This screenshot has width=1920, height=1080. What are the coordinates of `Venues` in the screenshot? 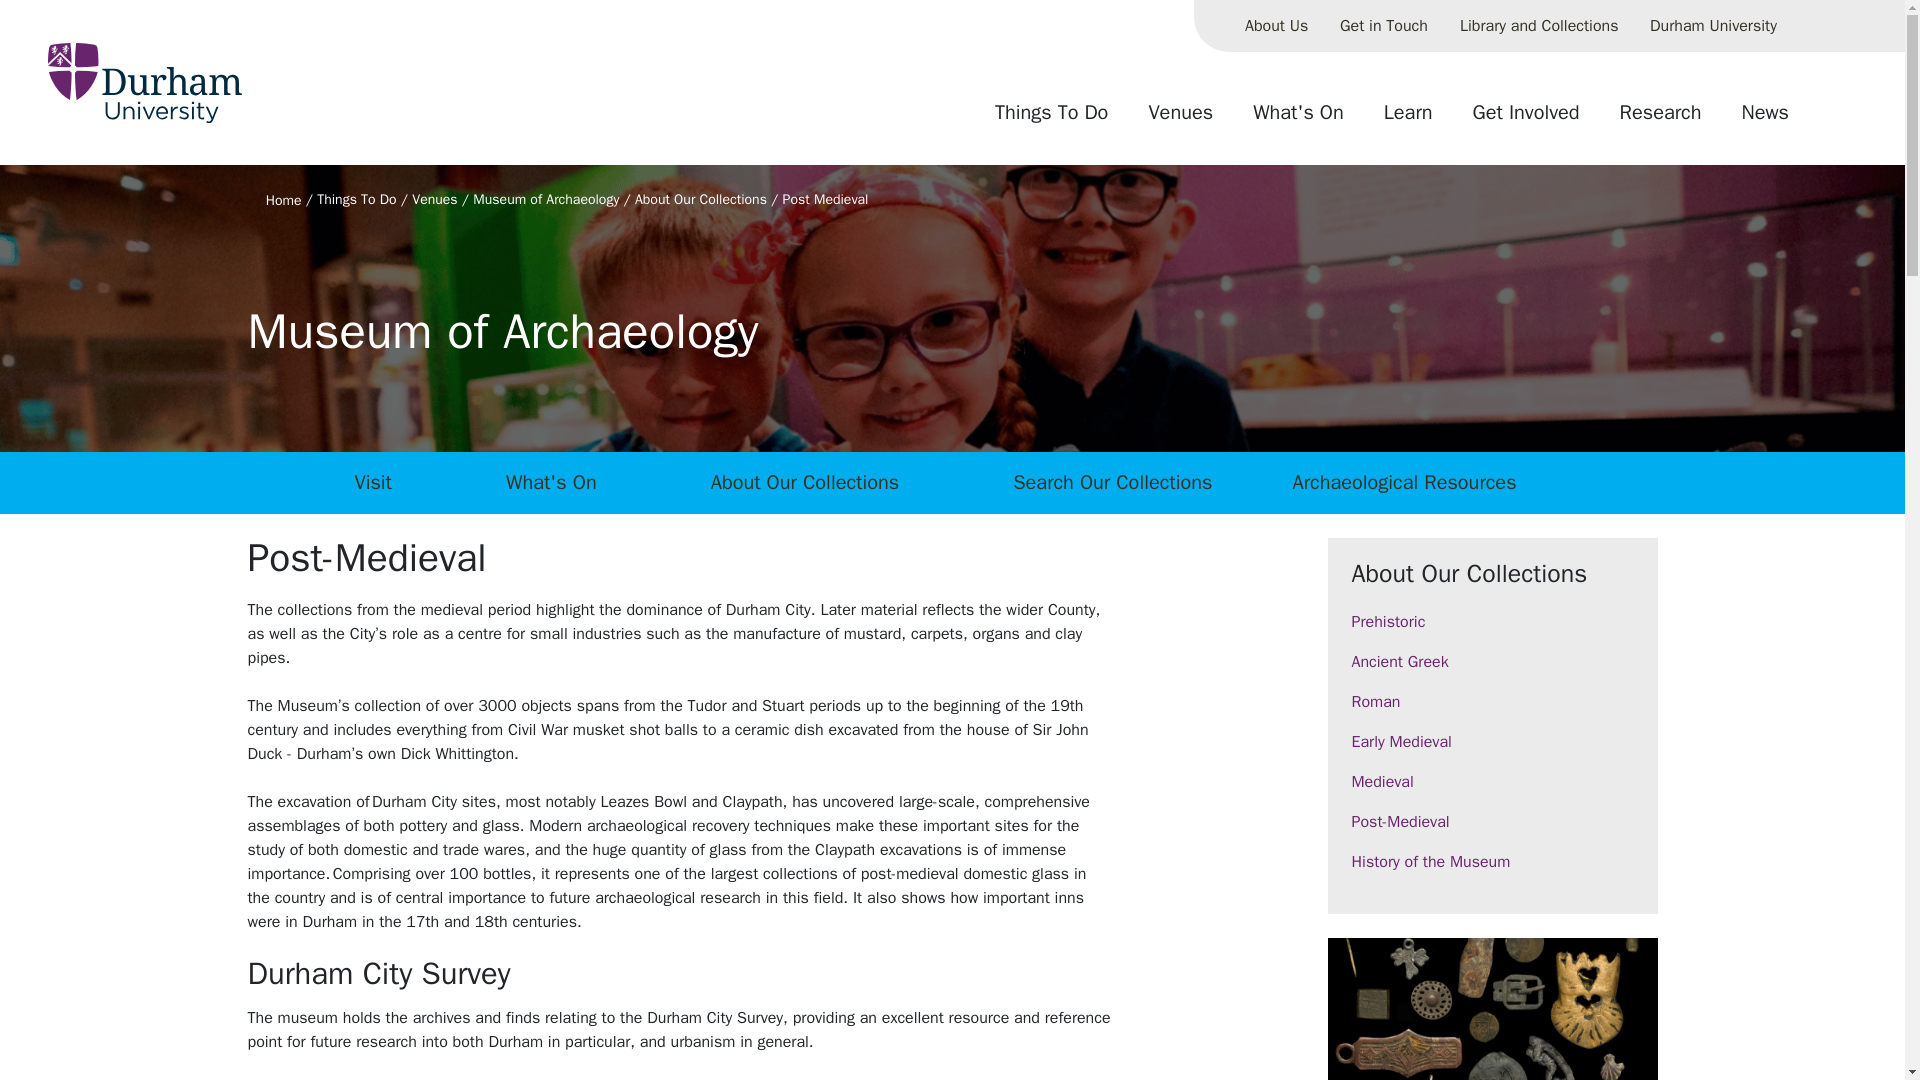 It's located at (1180, 120).